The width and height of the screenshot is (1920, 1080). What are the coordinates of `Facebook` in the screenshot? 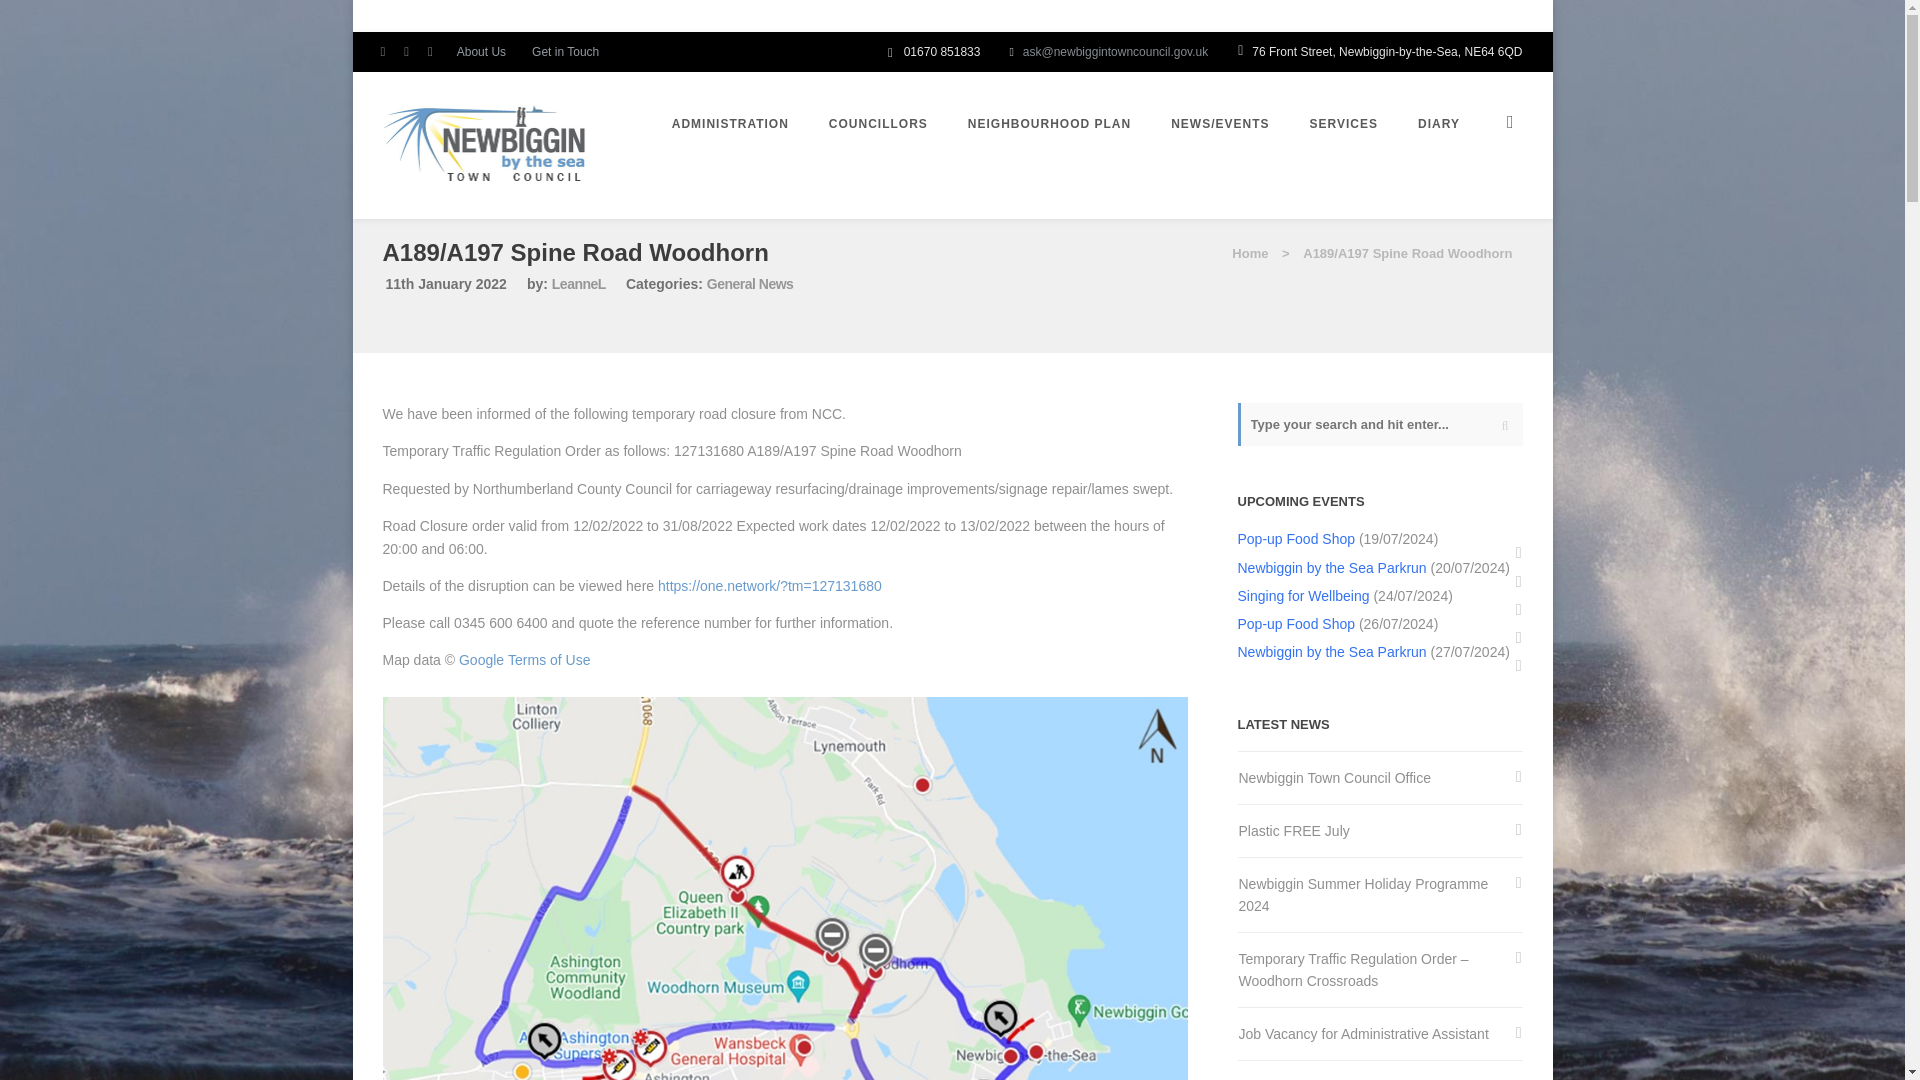 It's located at (386, 51).